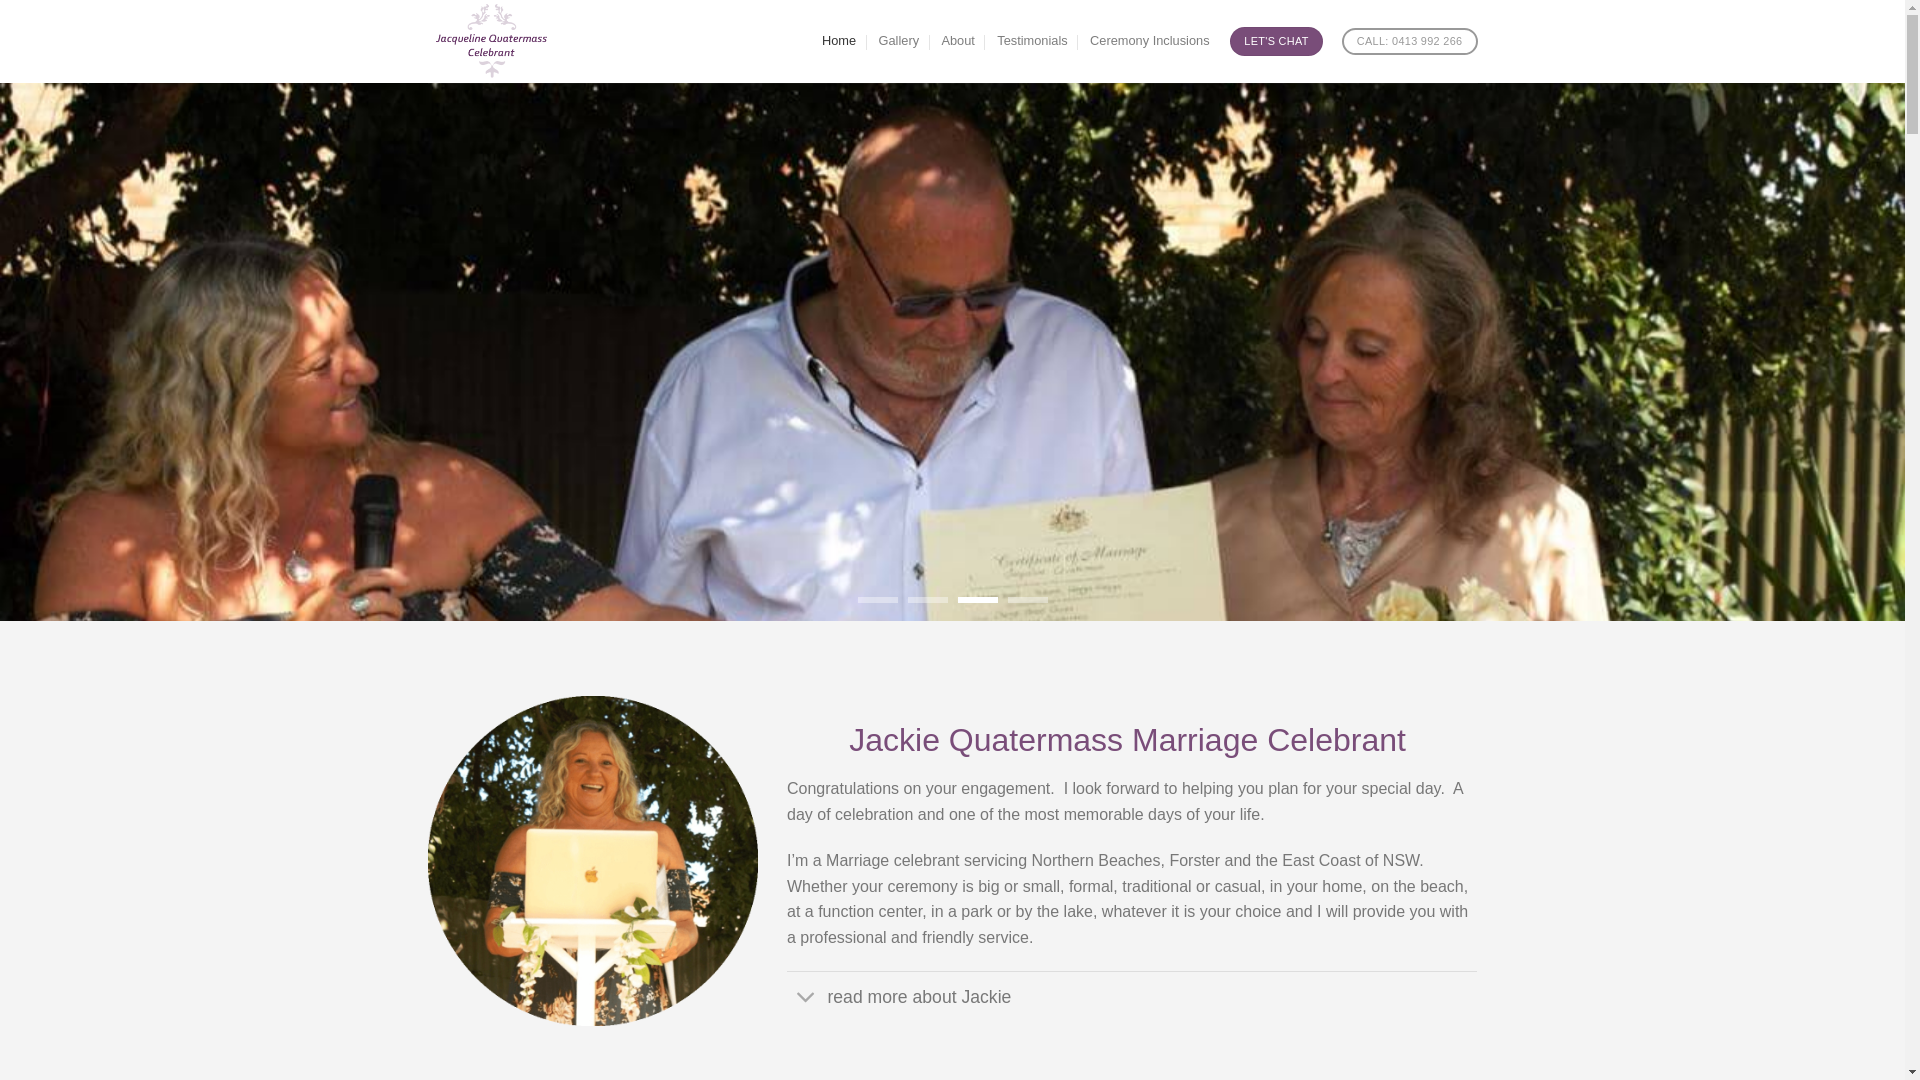  I want to click on Testimonials, so click(1032, 41).